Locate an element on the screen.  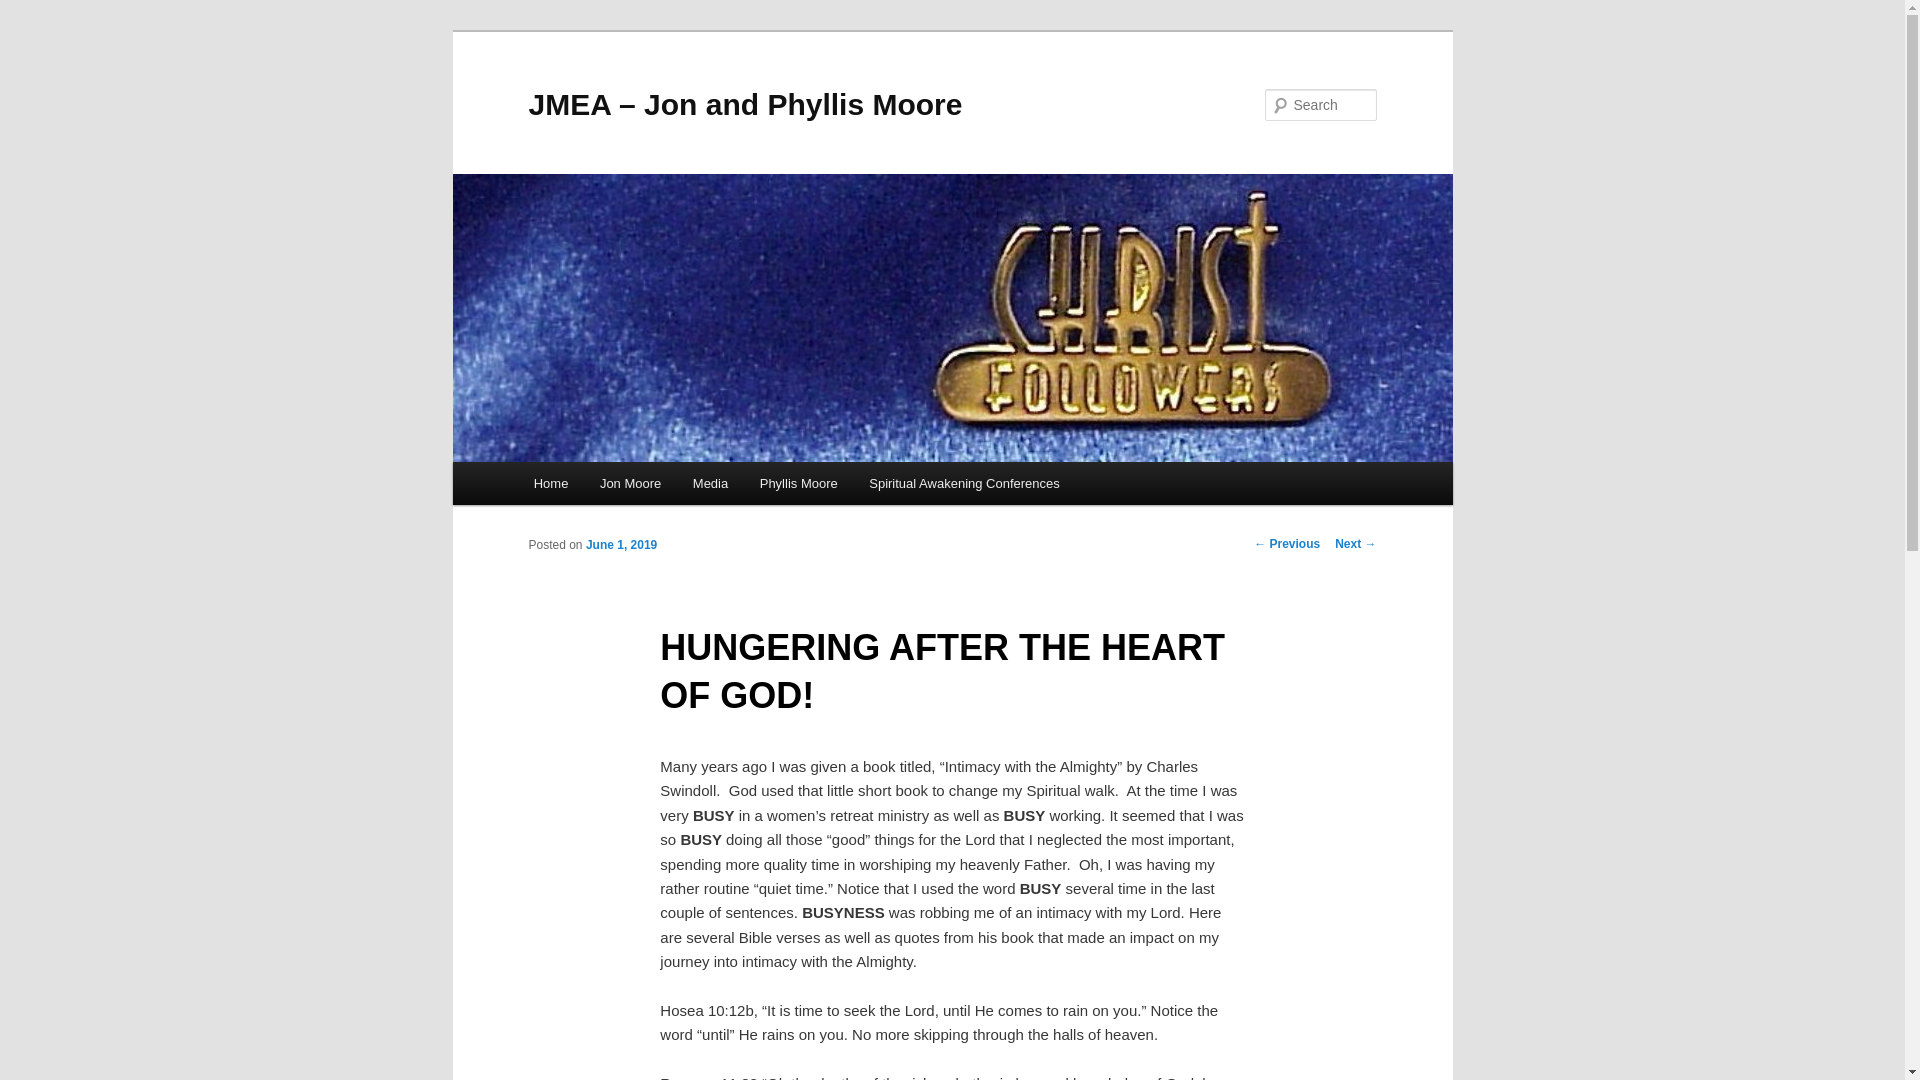
Search is located at coordinates (32, 11).